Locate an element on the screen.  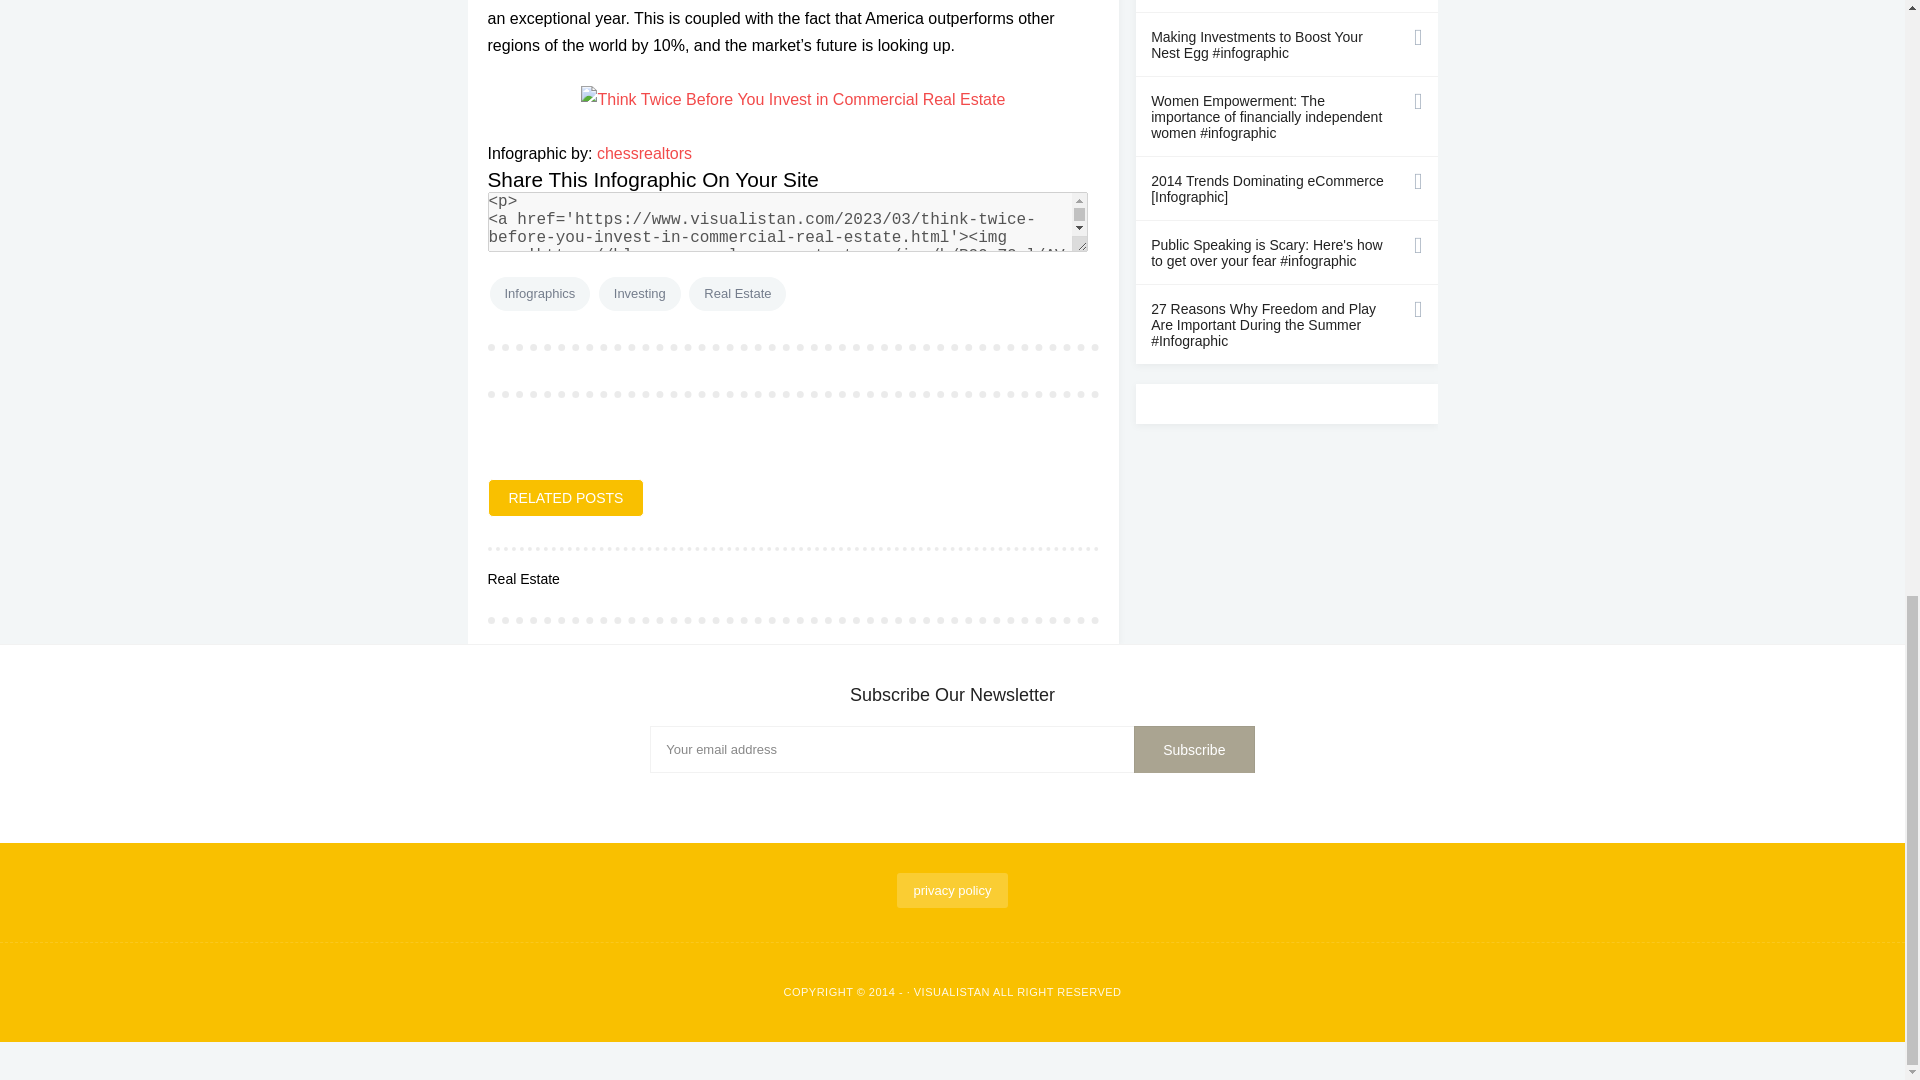
Subscribe is located at coordinates (1194, 750).